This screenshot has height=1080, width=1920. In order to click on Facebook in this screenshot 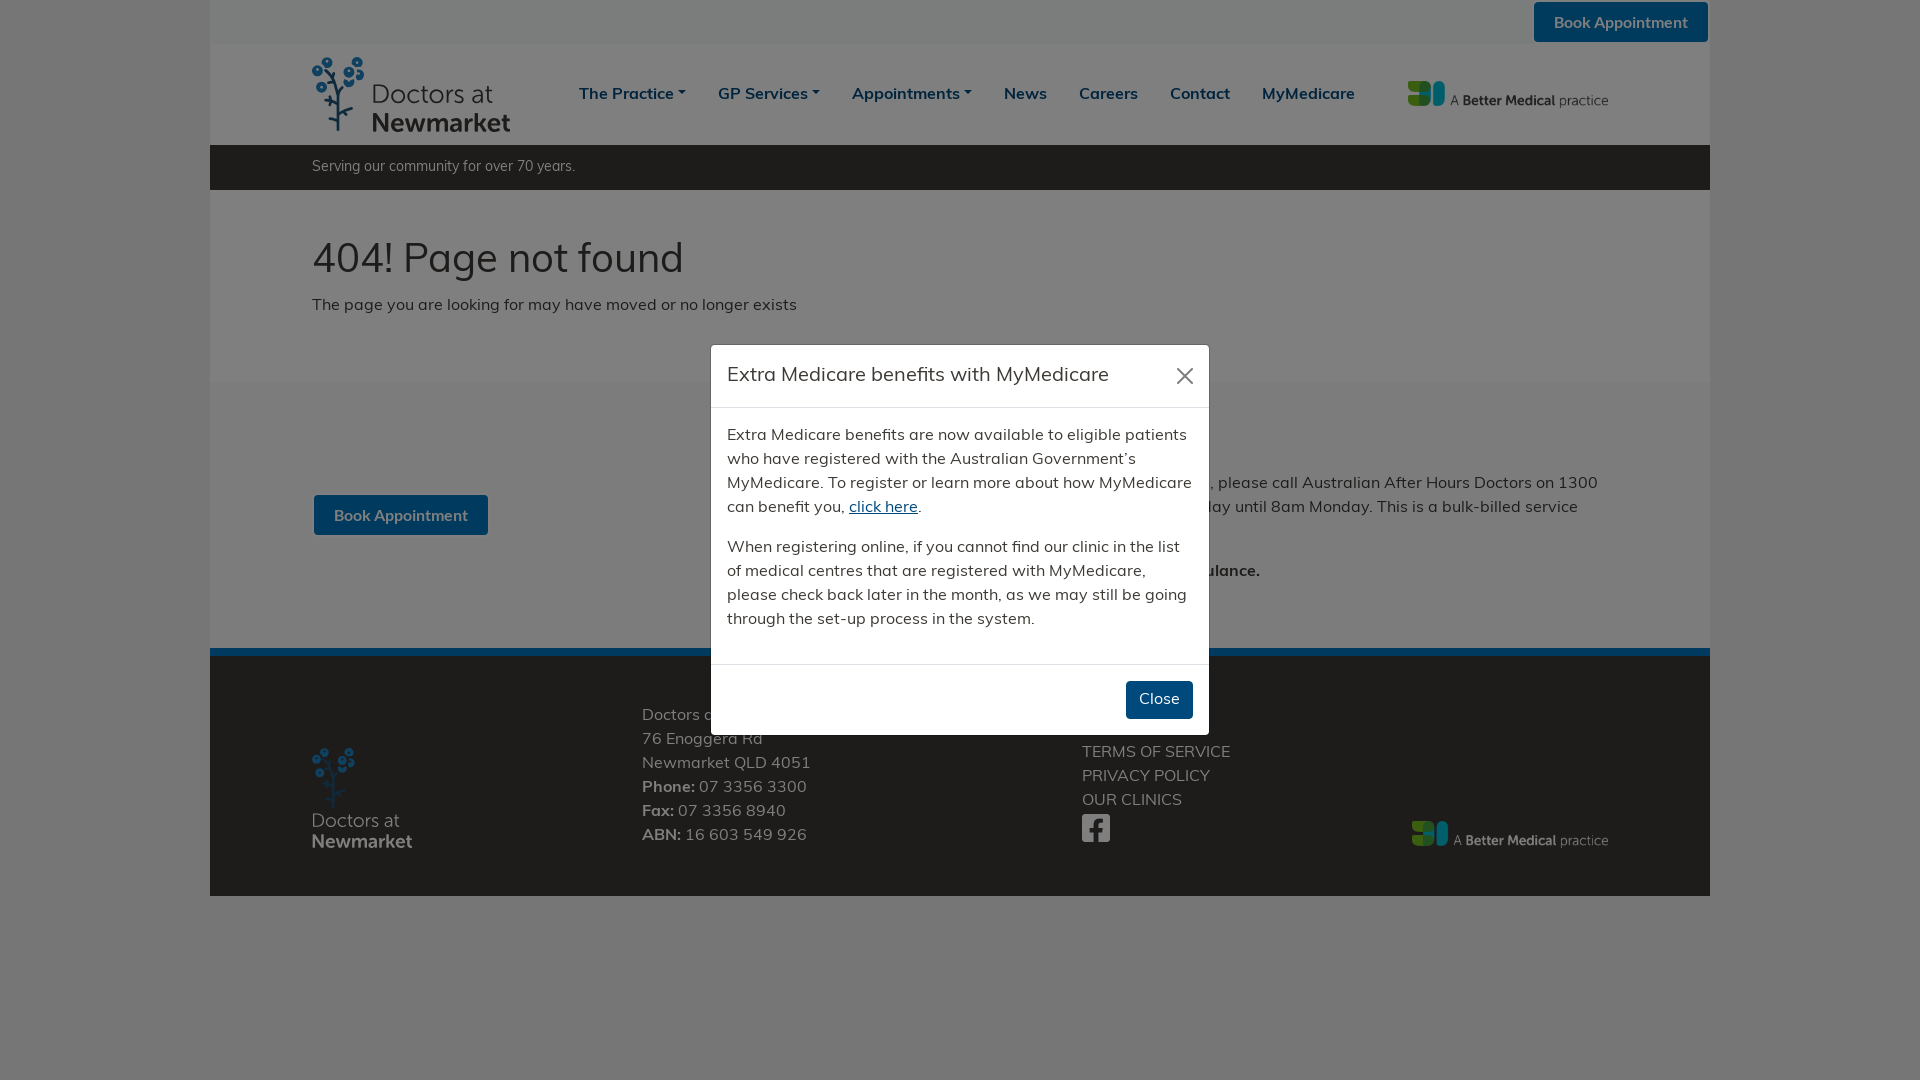, I will do `click(1096, 836)`.